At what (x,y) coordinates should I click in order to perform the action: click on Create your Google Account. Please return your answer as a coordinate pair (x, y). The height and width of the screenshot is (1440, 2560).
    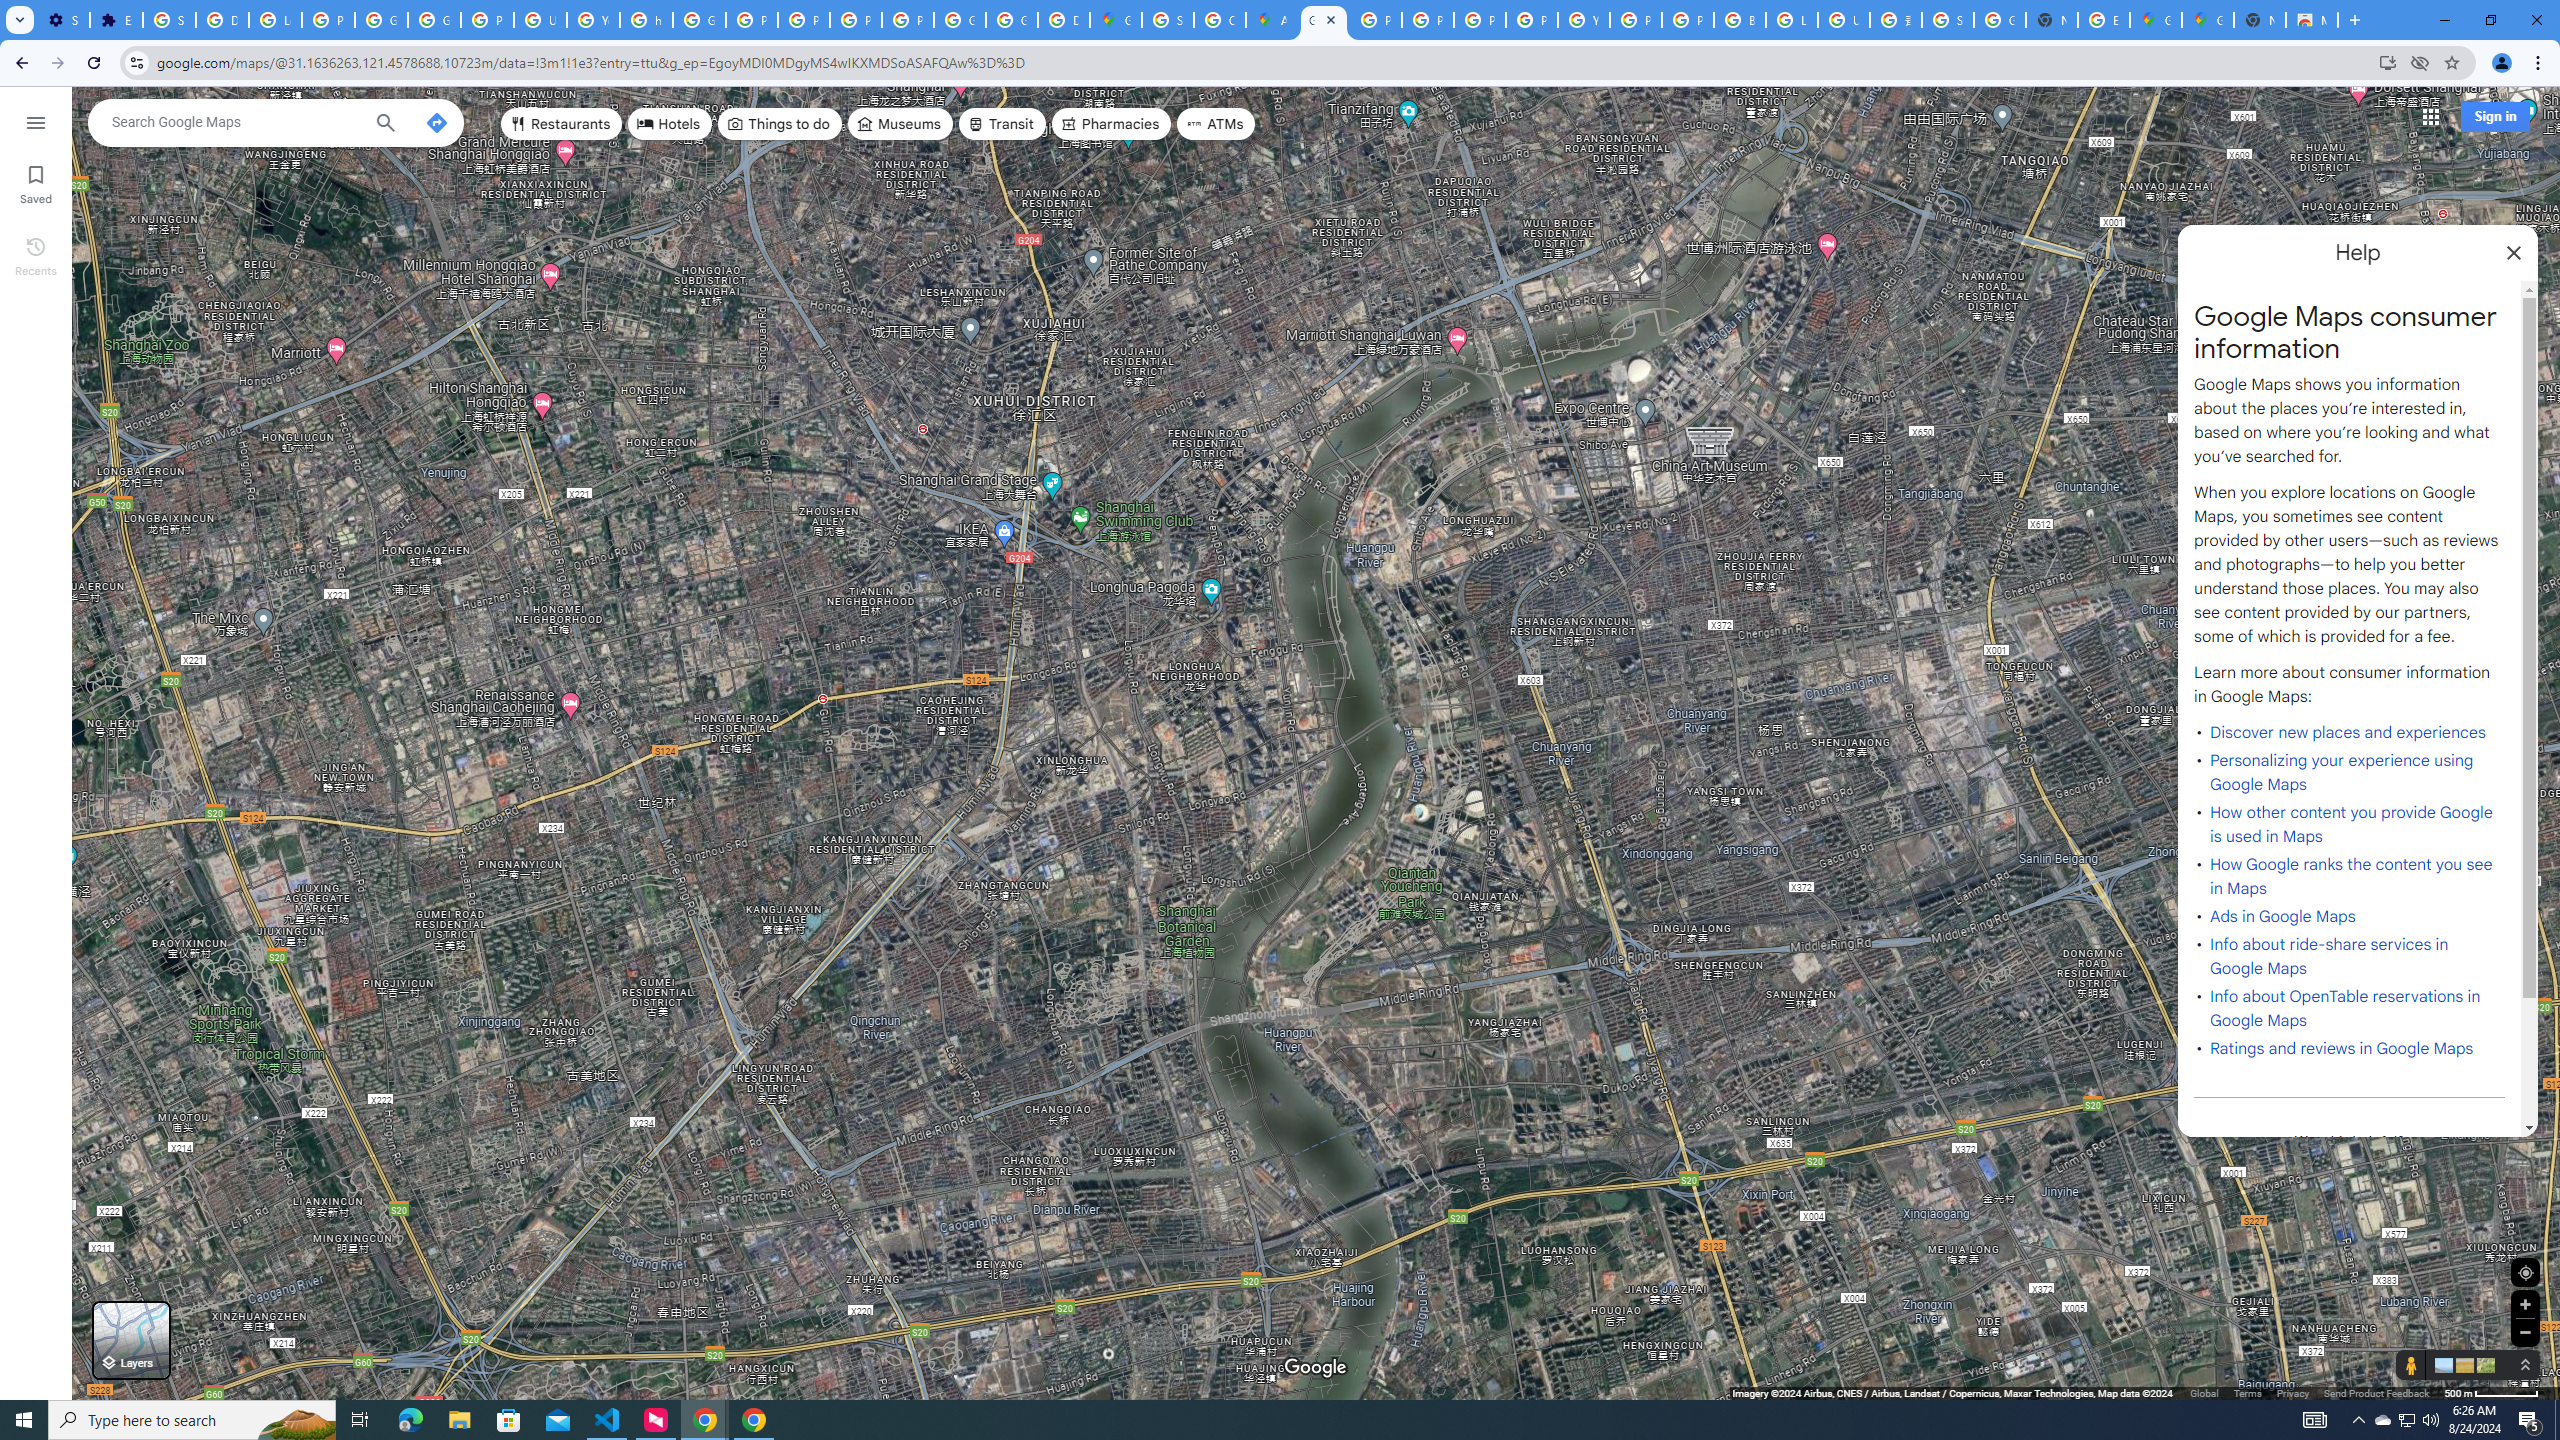
    Looking at the image, I should click on (1220, 20).